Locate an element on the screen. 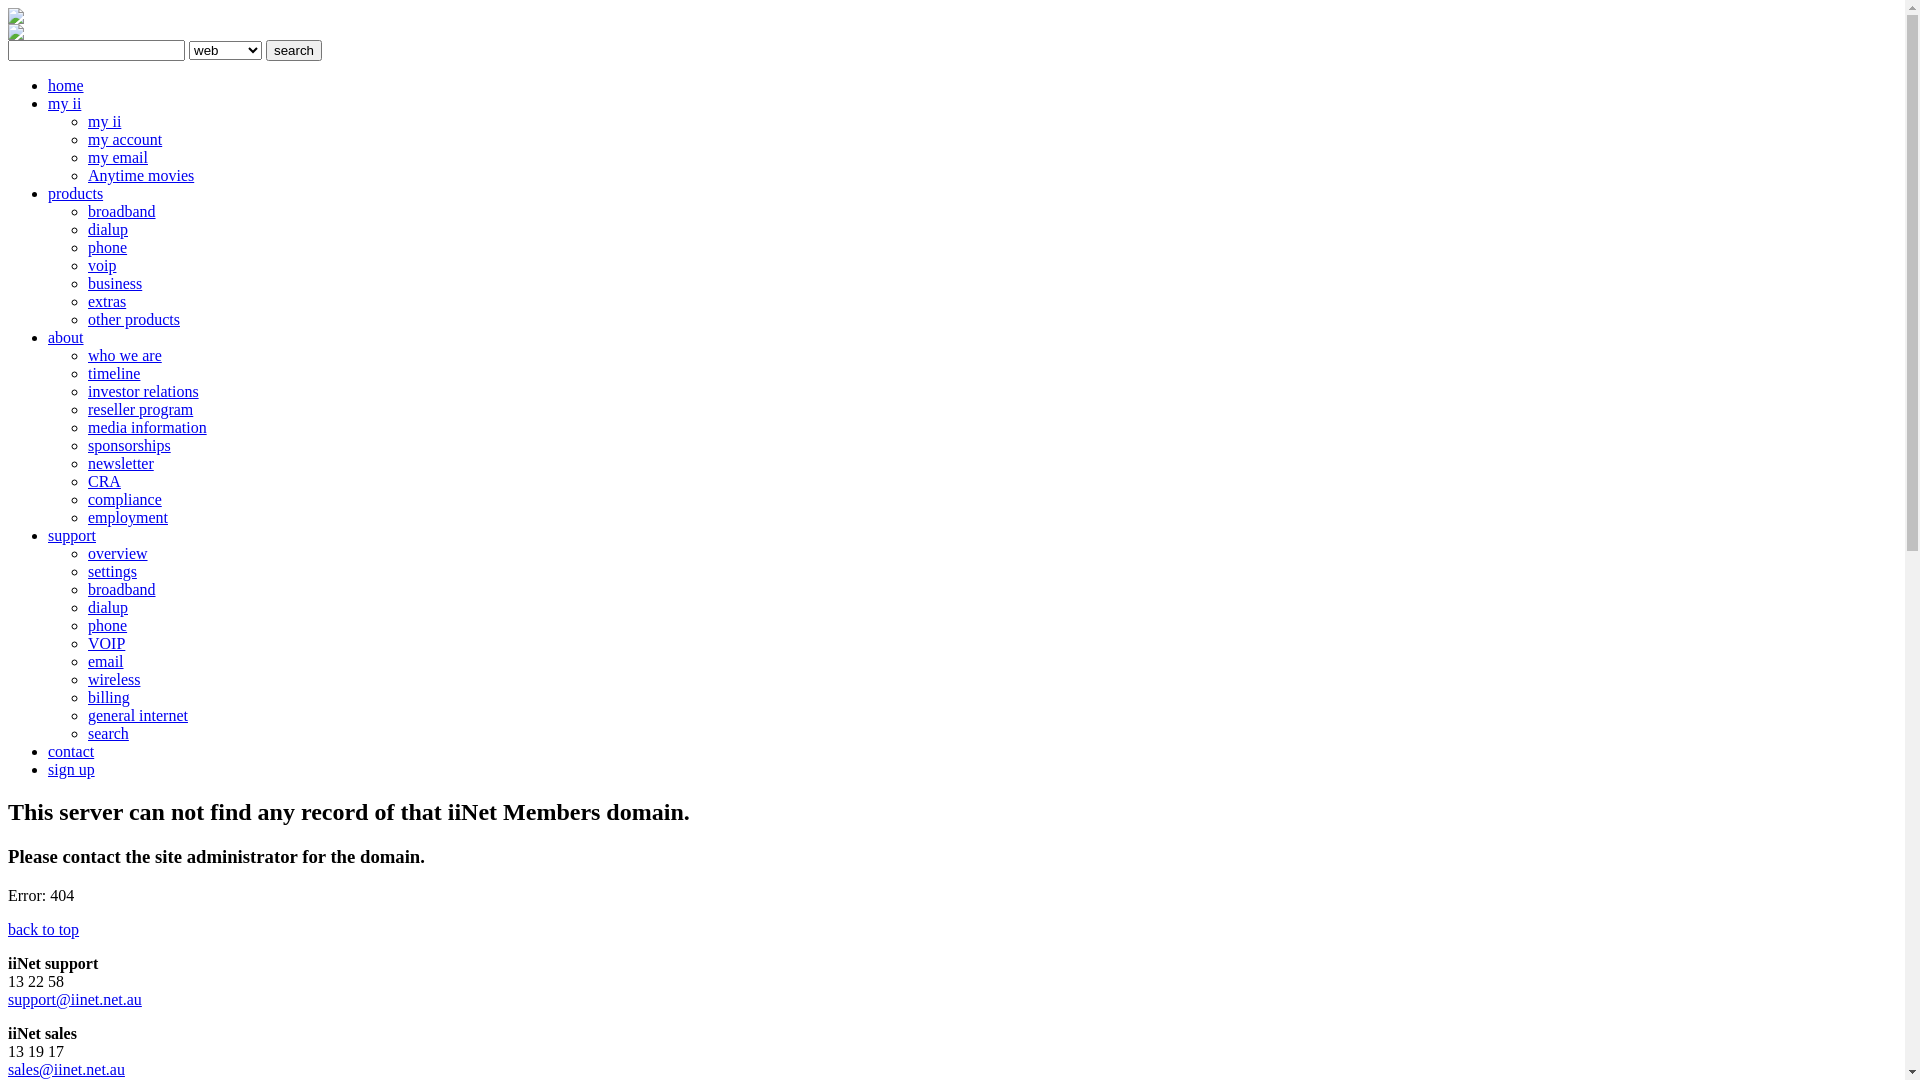  voip is located at coordinates (102, 266).